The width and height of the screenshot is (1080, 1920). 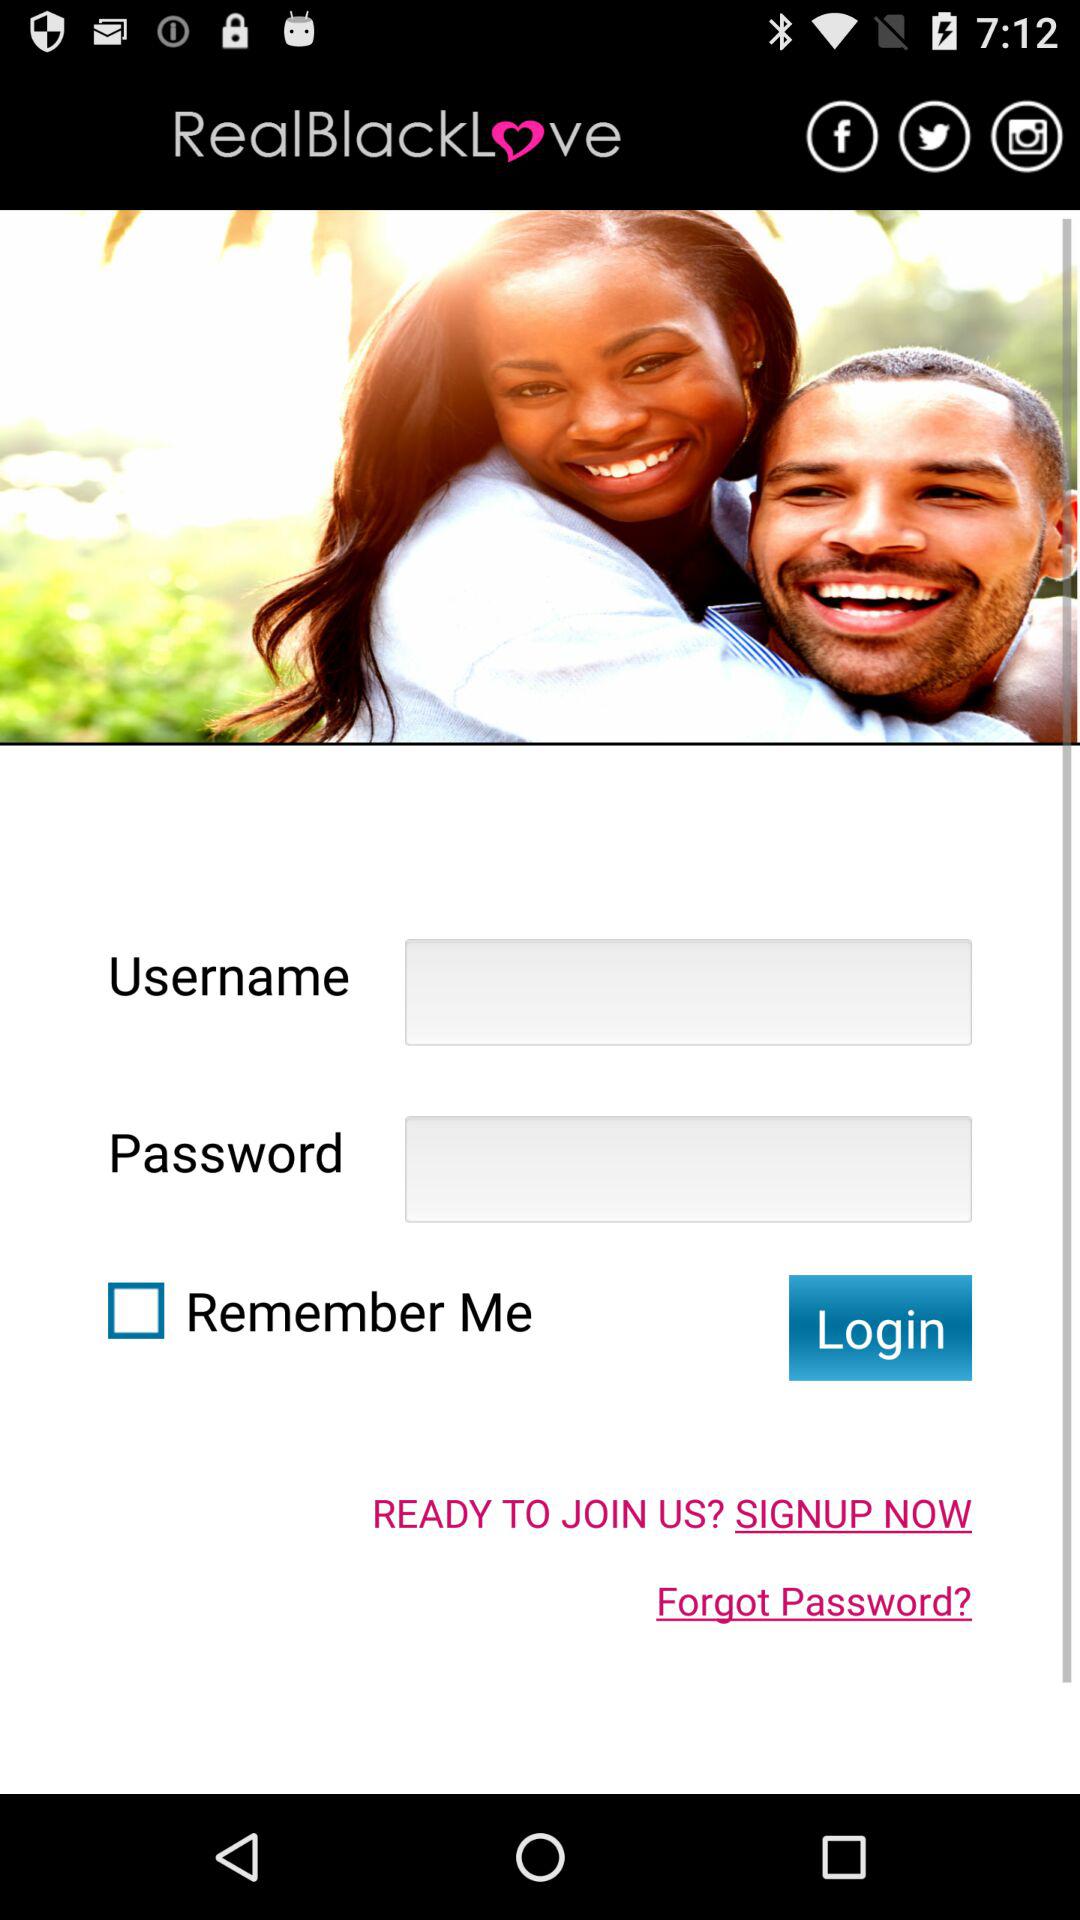 I want to click on scroll to login item, so click(x=880, y=1328).